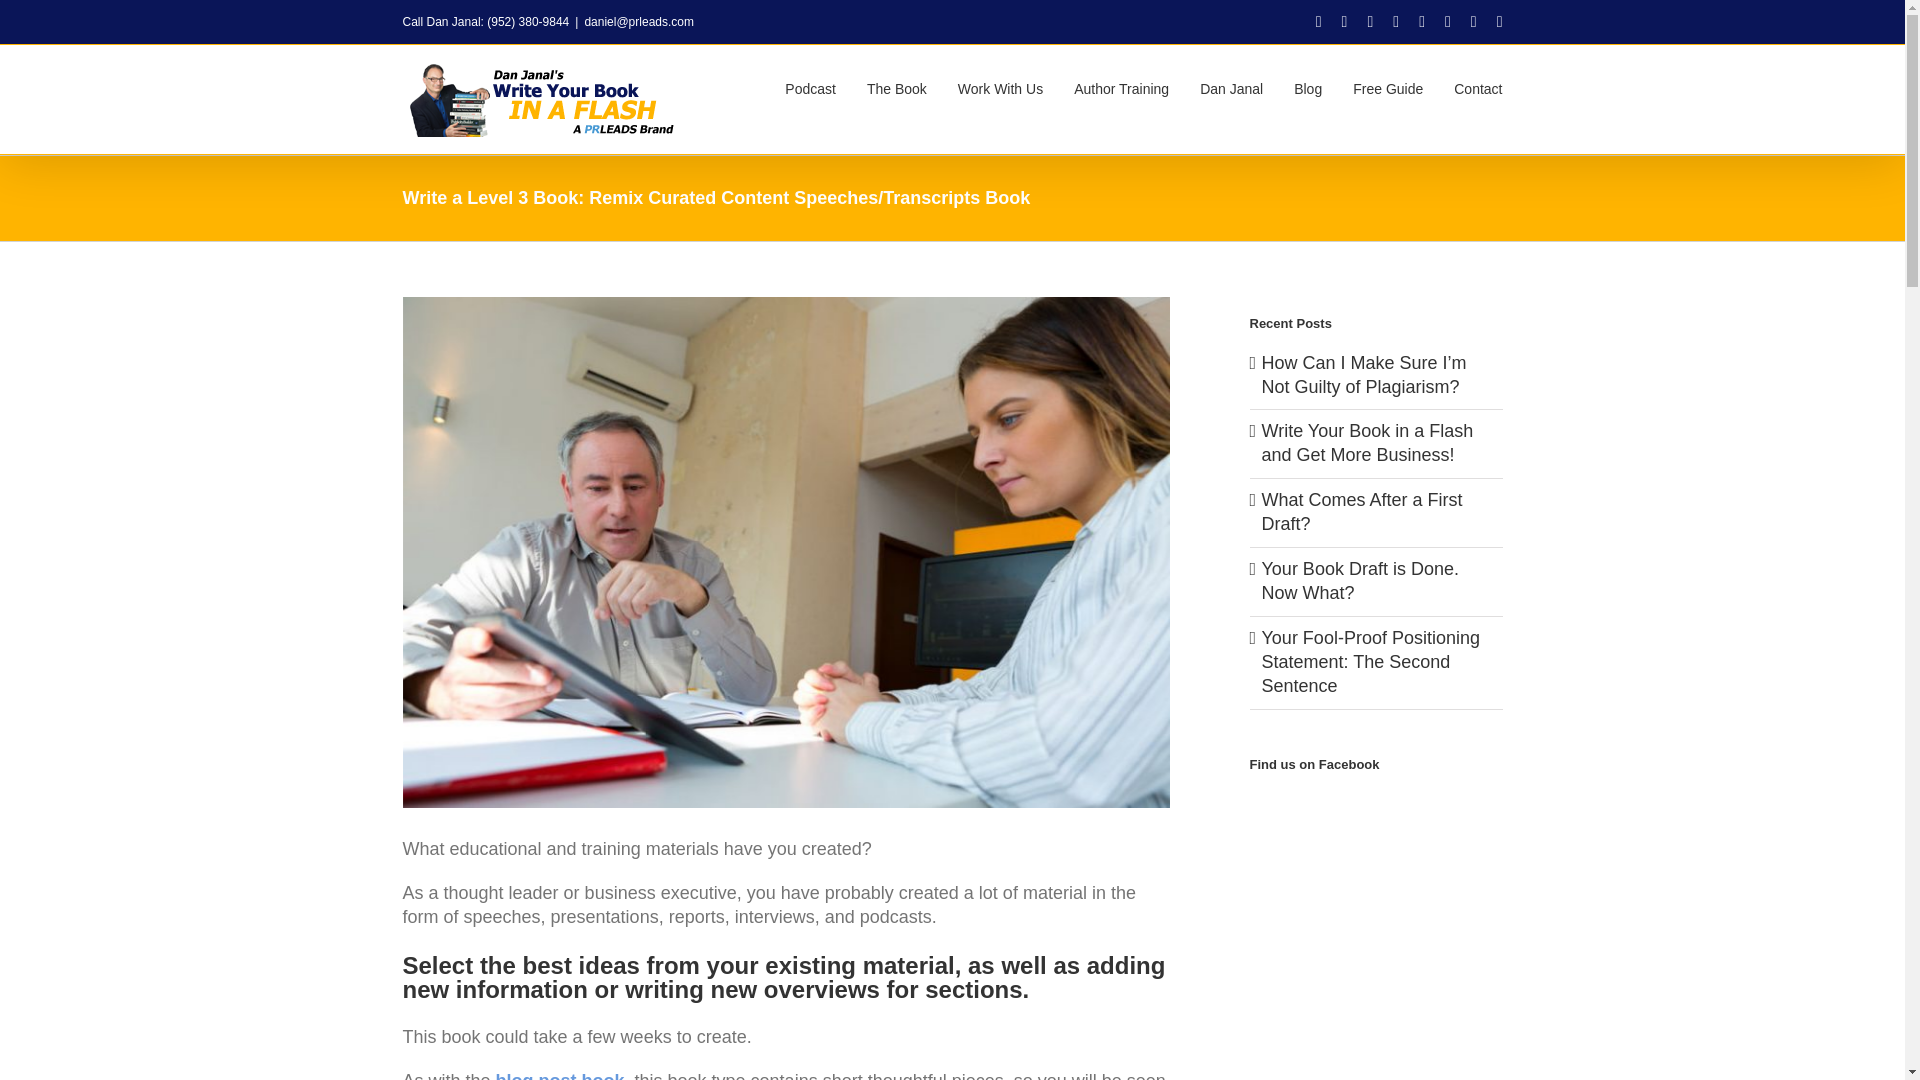 This screenshot has width=1920, height=1080. What do you see at coordinates (1121, 86) in the screenshot?
I see `Author Training` at bounding box center [1121, 86].